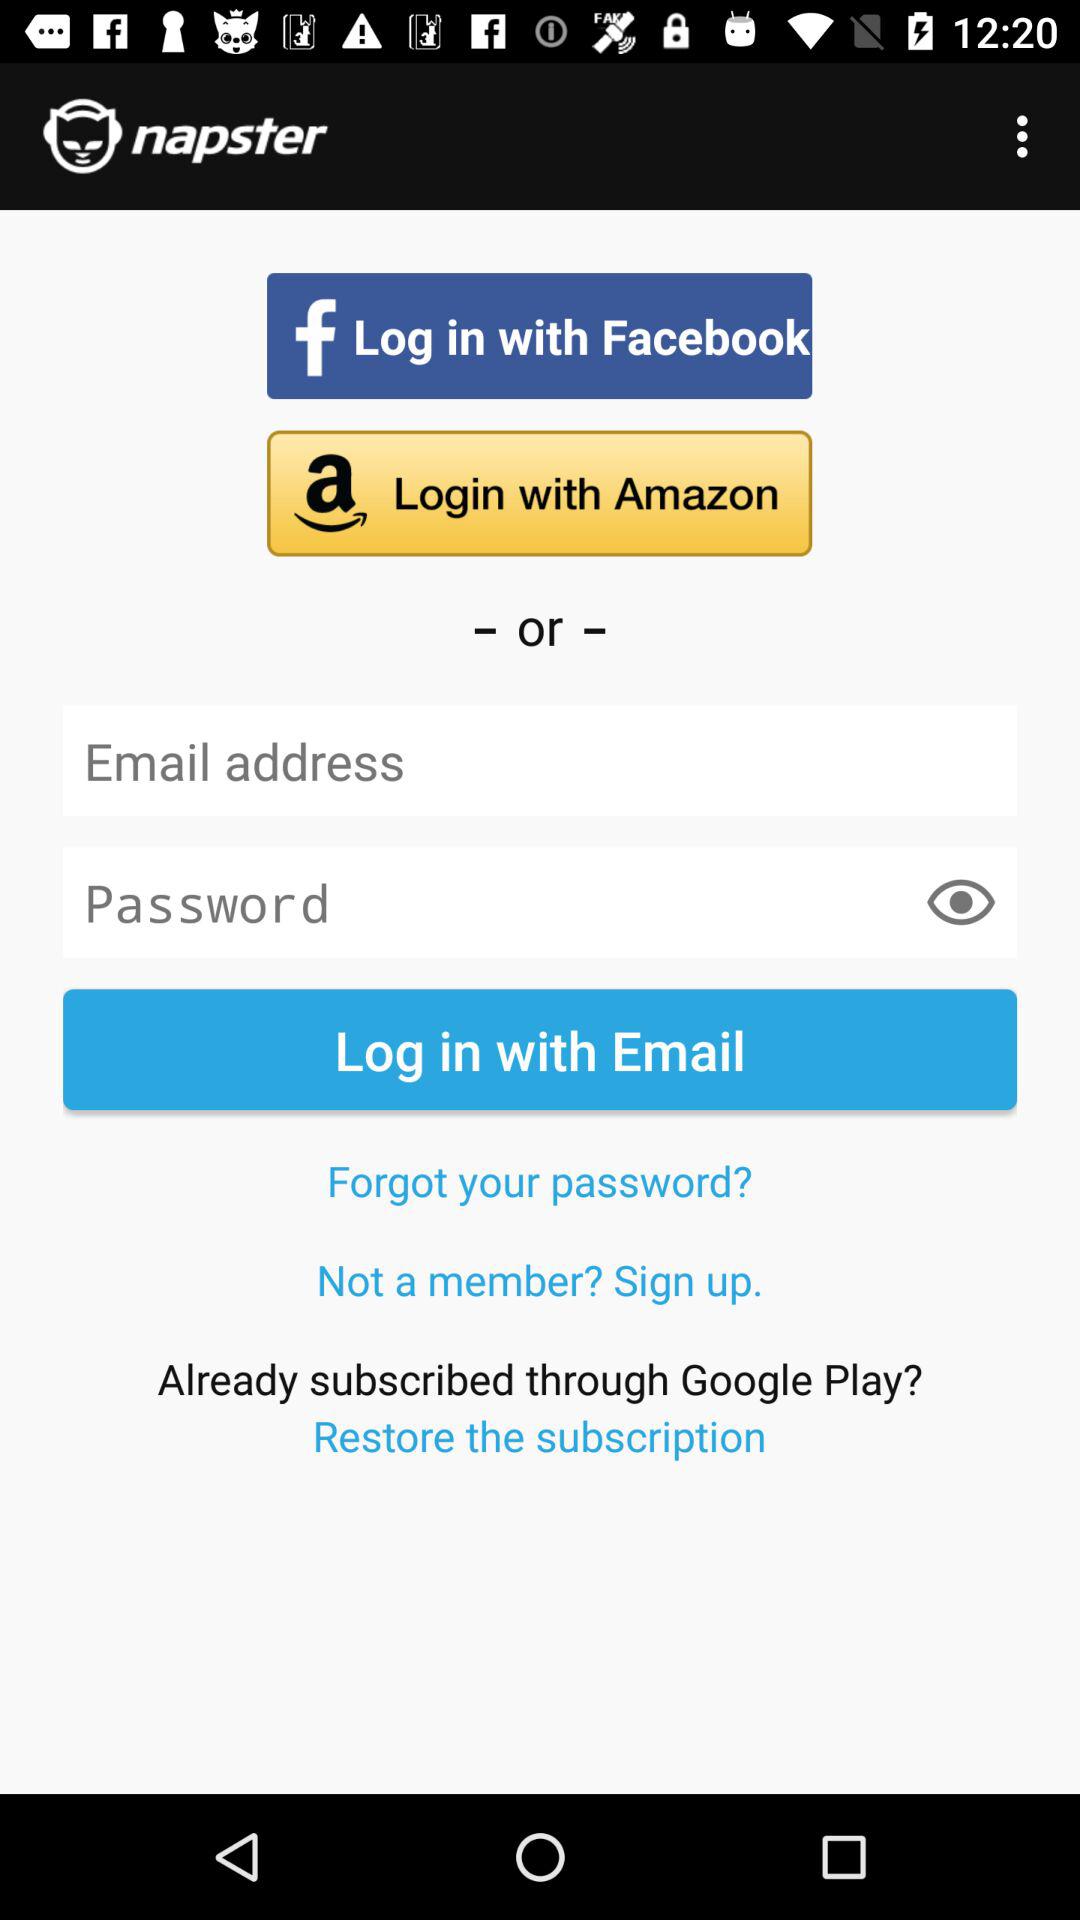 The width and height of the screenshot is (1080, 1920). Describe the element at coordinates (539, 1435) in the screenshot. I see `jump to the restore the subscription` at that location.